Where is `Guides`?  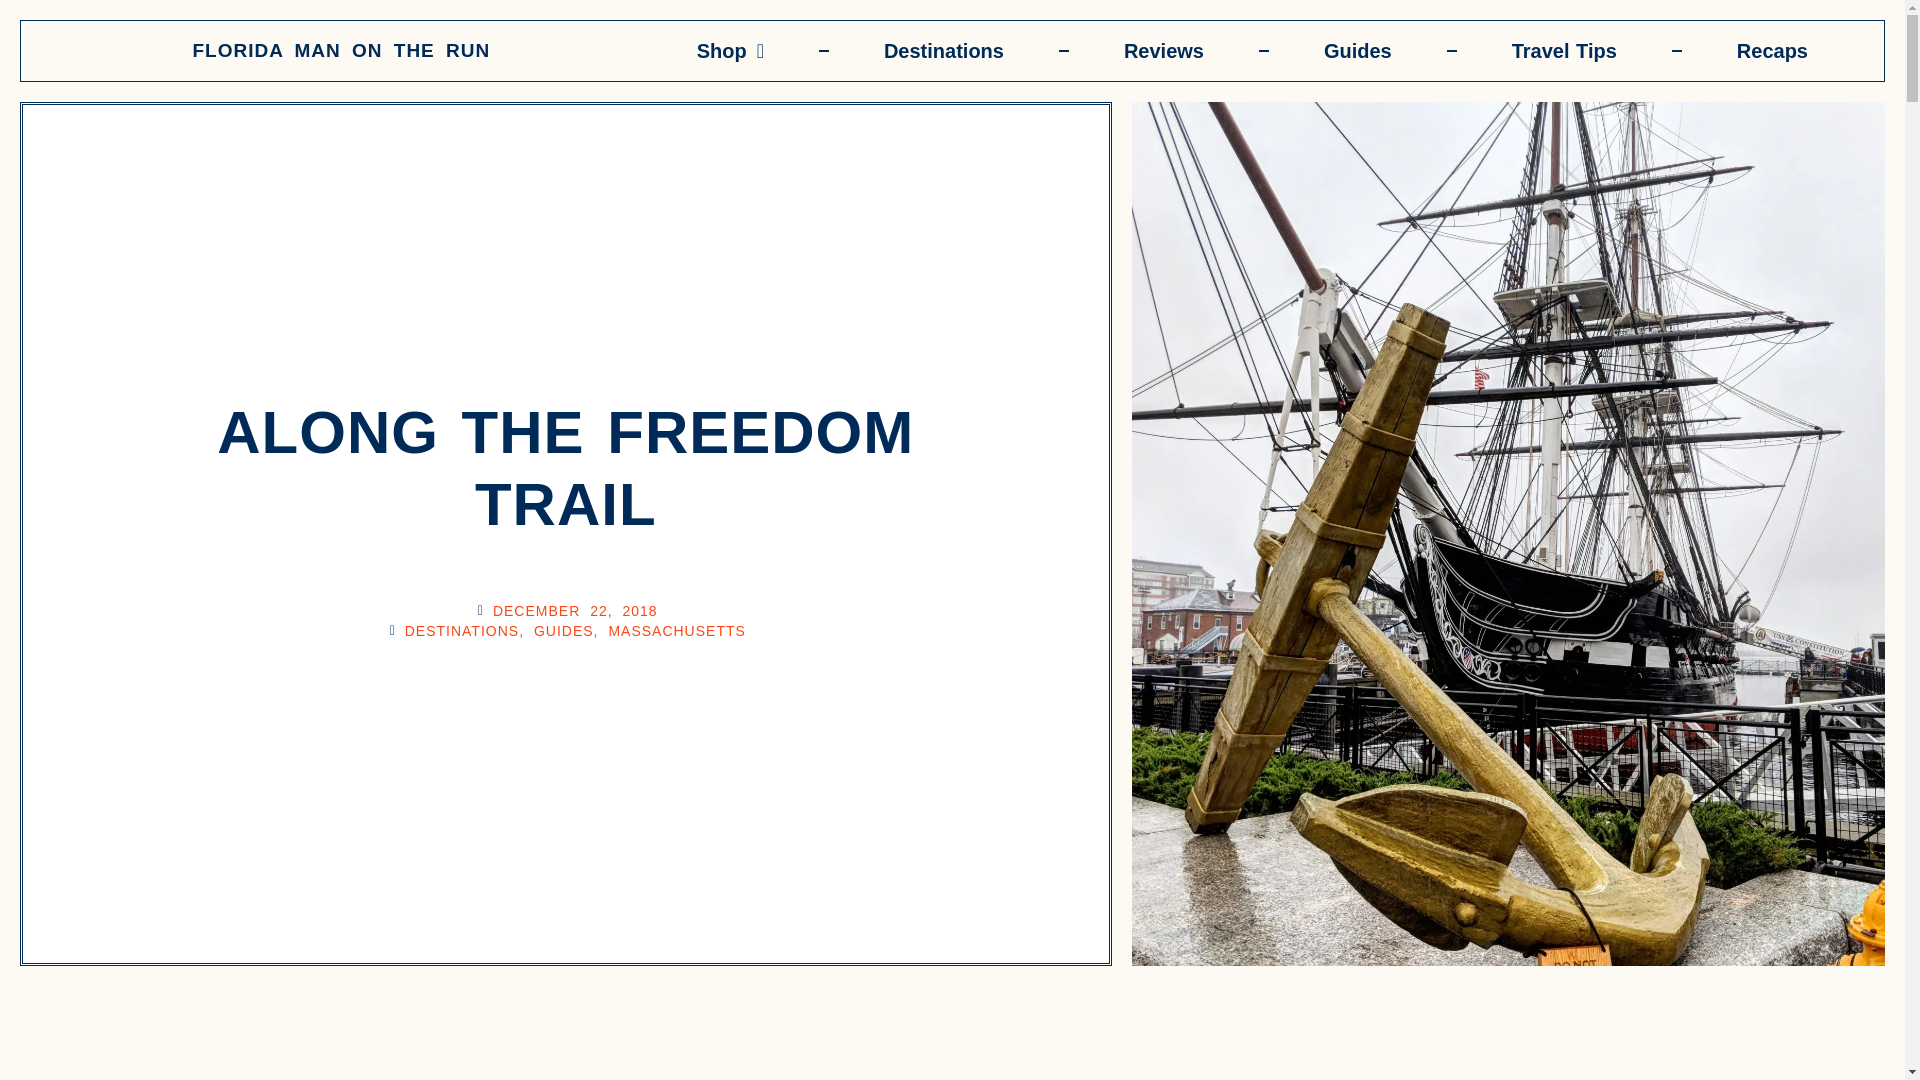 Guides is located at coordinates (1358, 50).